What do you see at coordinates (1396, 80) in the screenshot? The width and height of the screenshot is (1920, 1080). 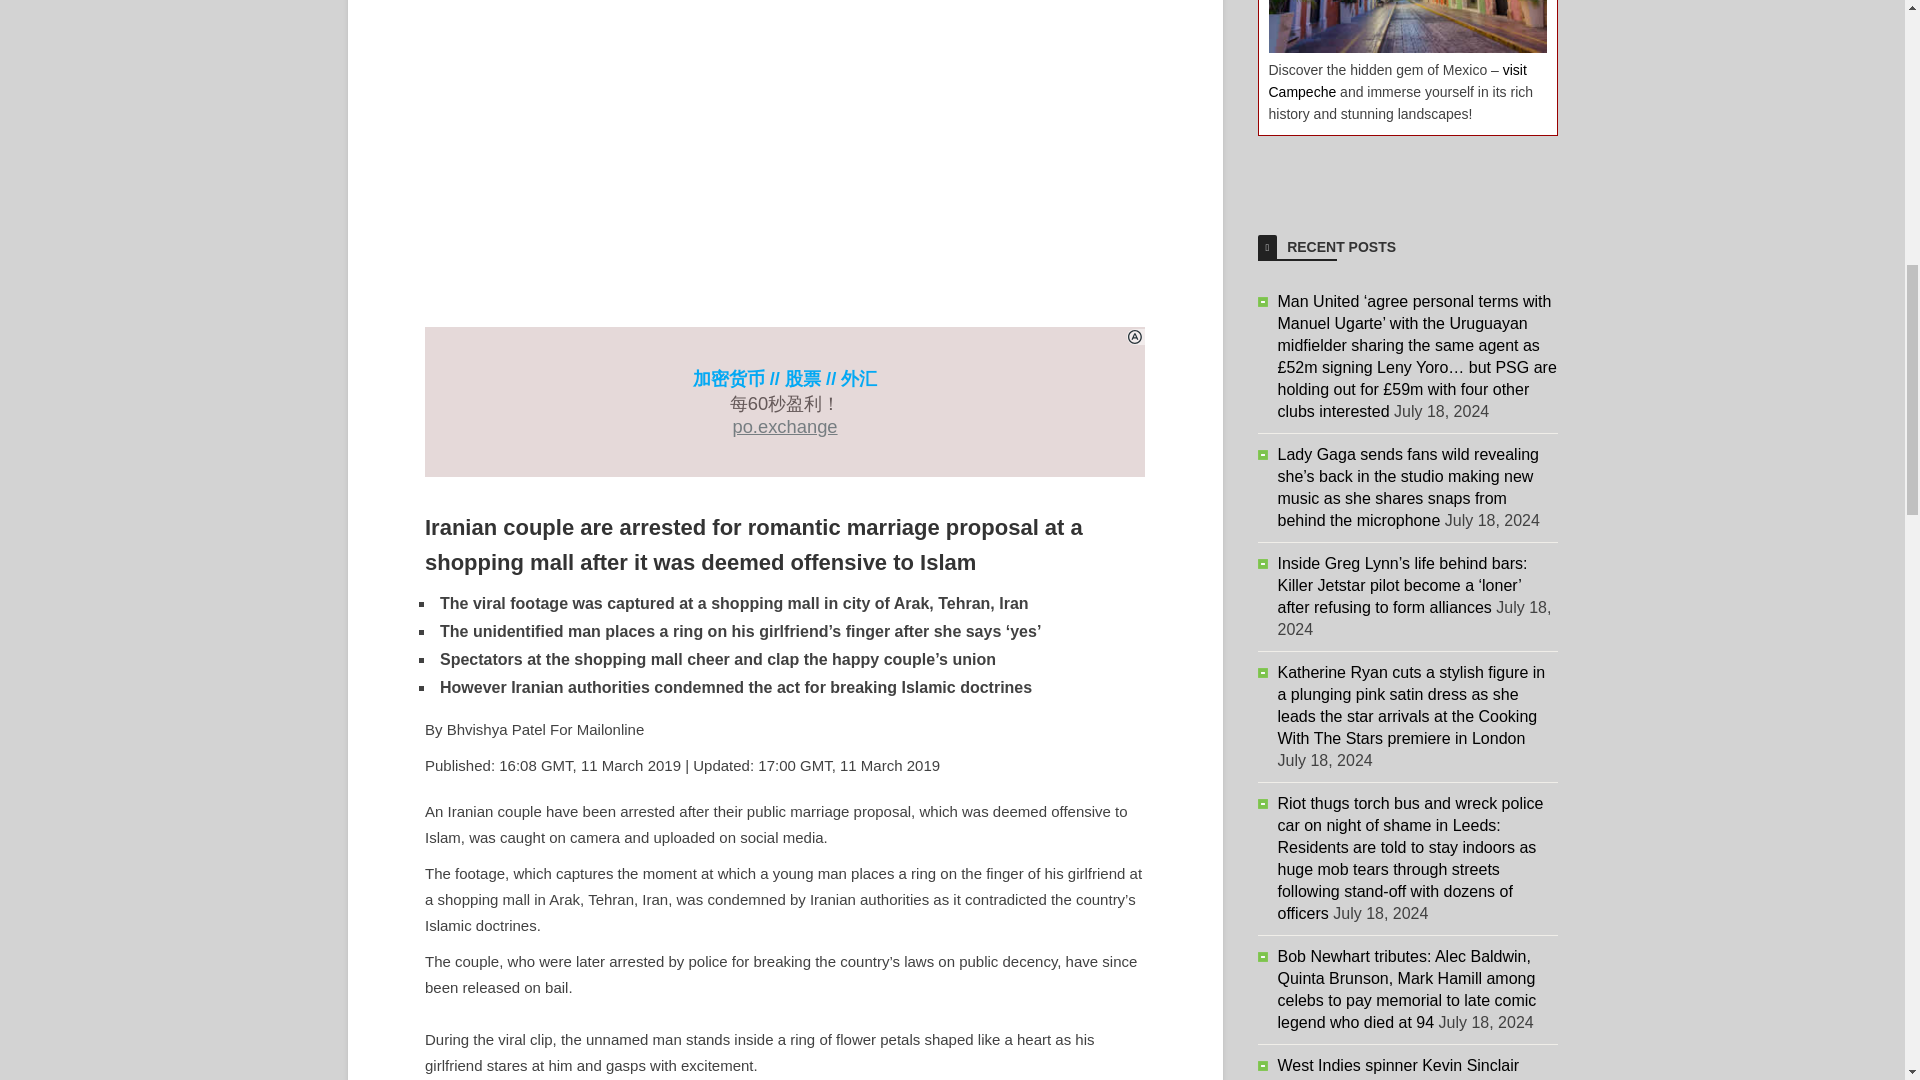 I see `visit Campeche` at bounding box center [1396, 80].